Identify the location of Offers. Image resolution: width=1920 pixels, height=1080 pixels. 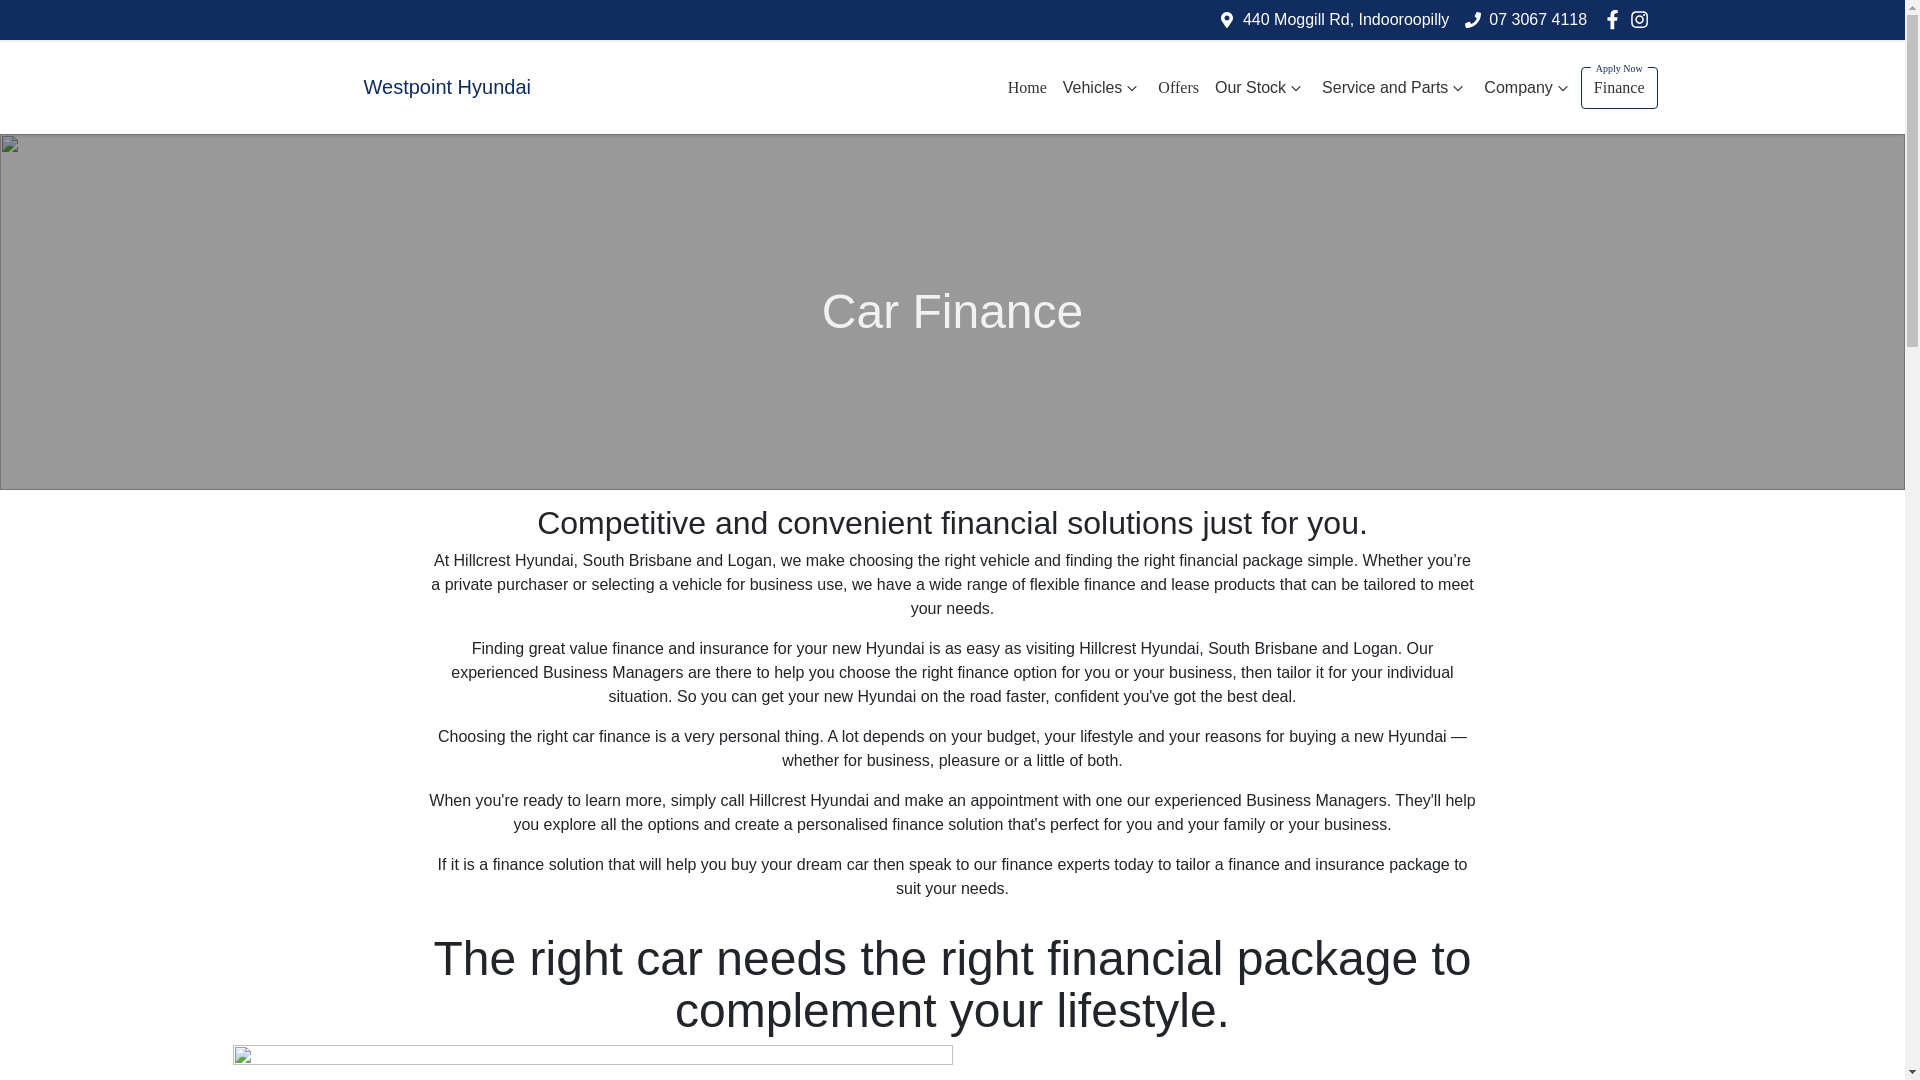
(1178, 88).